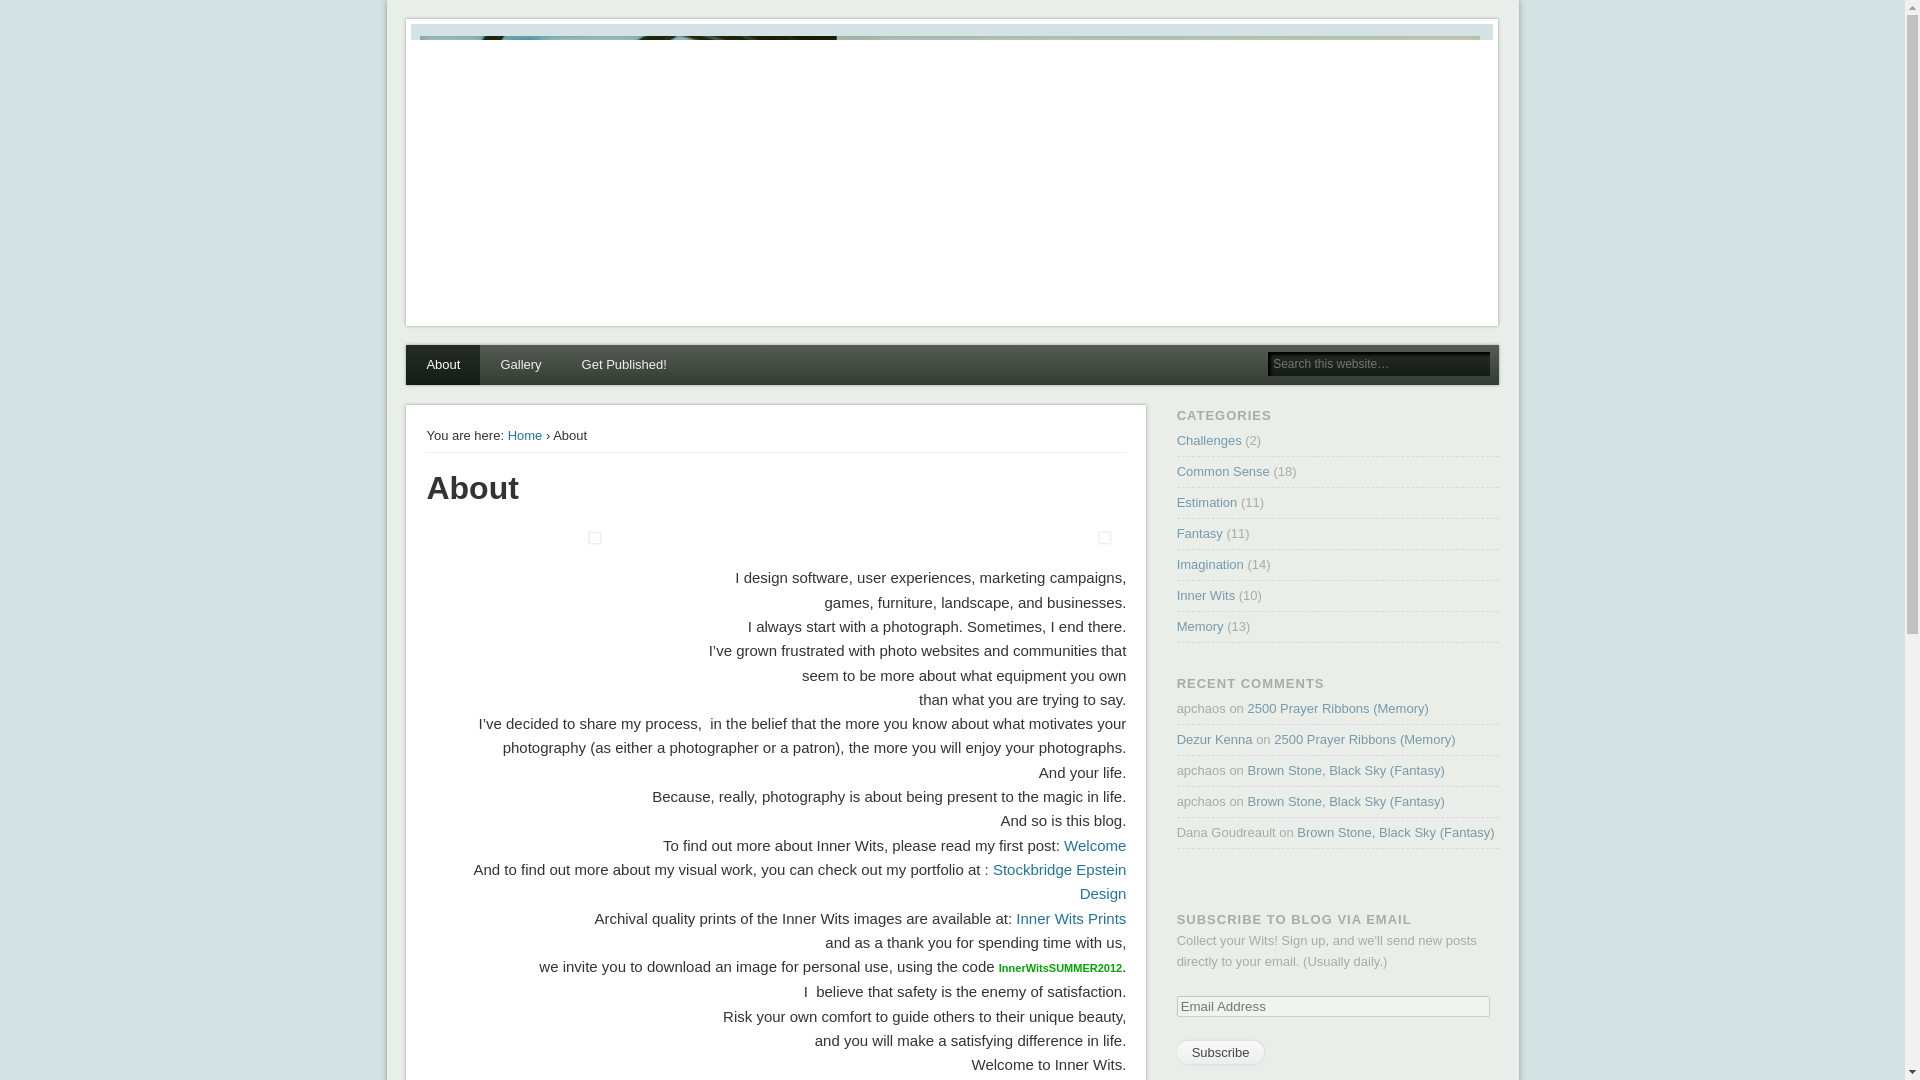 Image resolution: width=1920 pixels, height=1080 pixels. What do you see at coordinates (520, 364) in the screenshot?
I see `Gallery` at bounding box center [520, 364].